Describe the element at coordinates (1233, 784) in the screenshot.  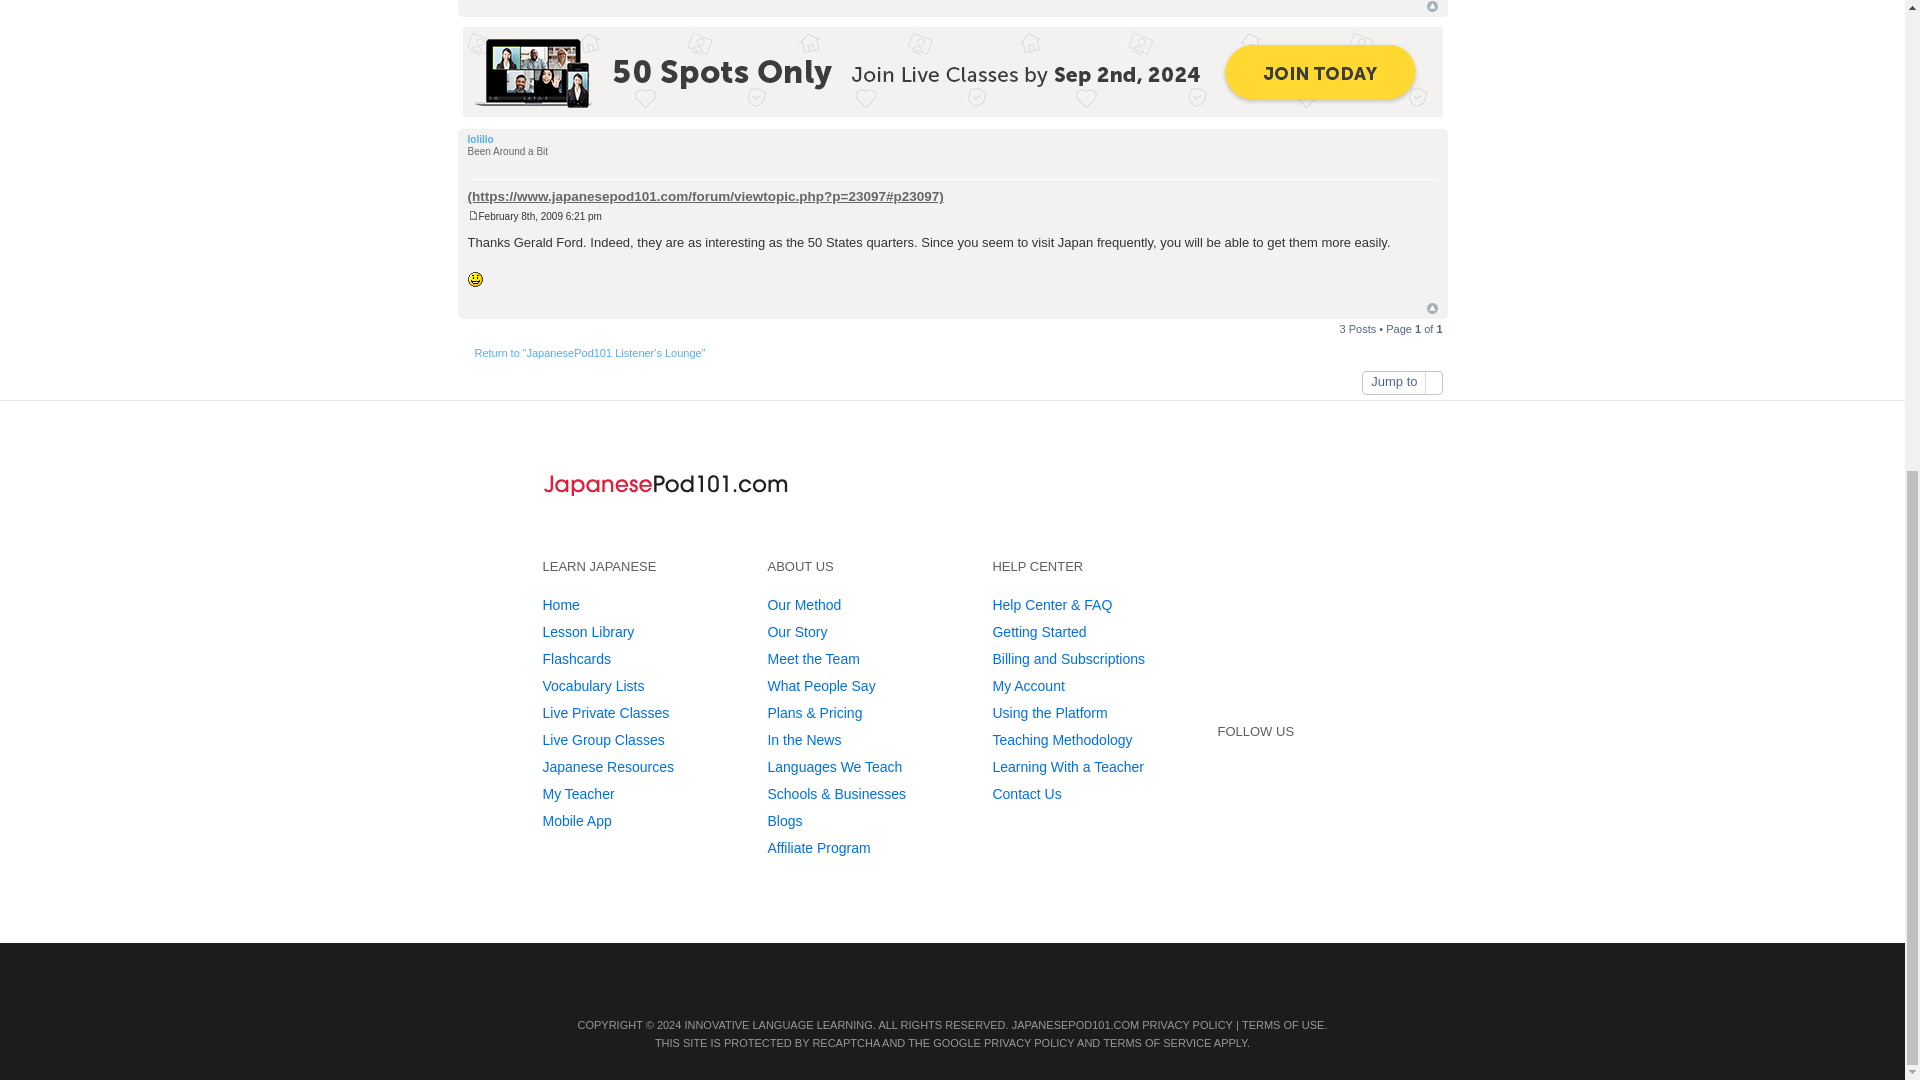
I see `Follow us on Twitter` at that location.